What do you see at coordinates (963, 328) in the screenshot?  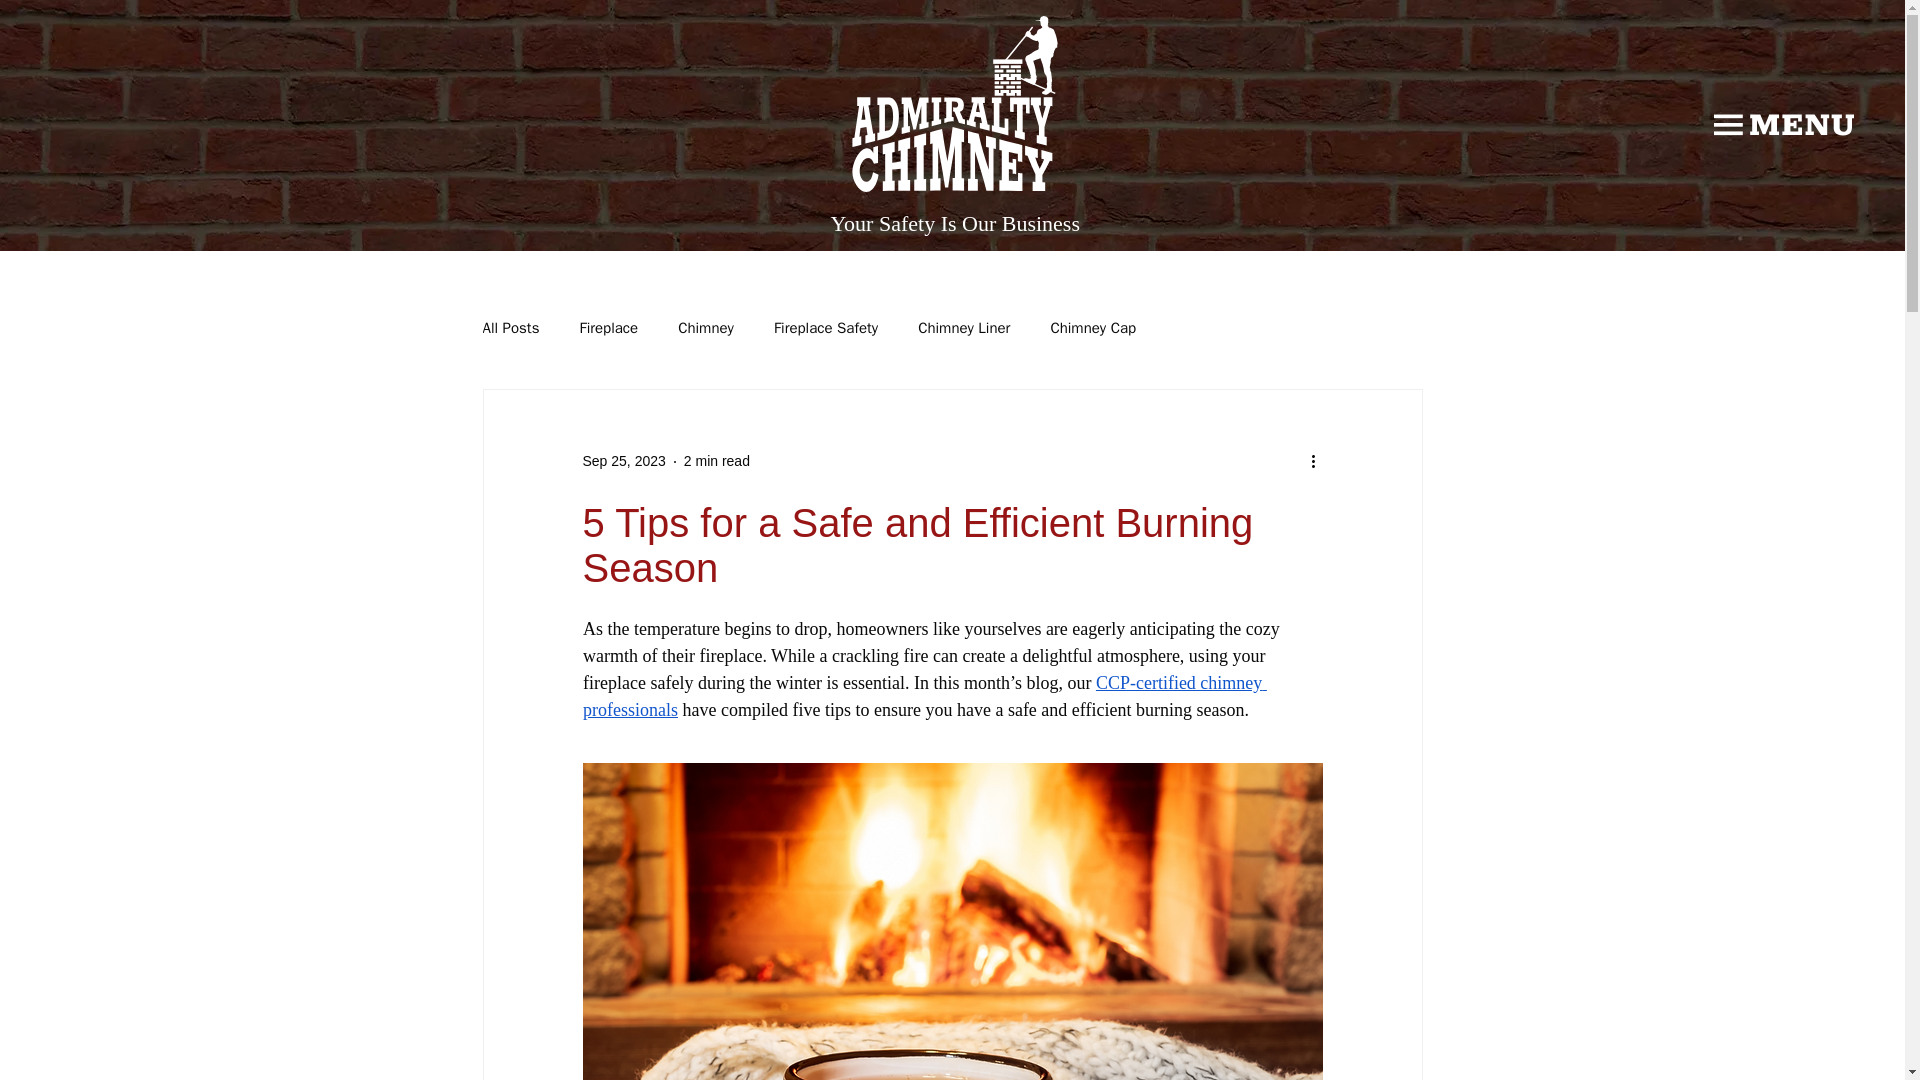 I see `Chimney Liner` at bounding box center [963, 328].